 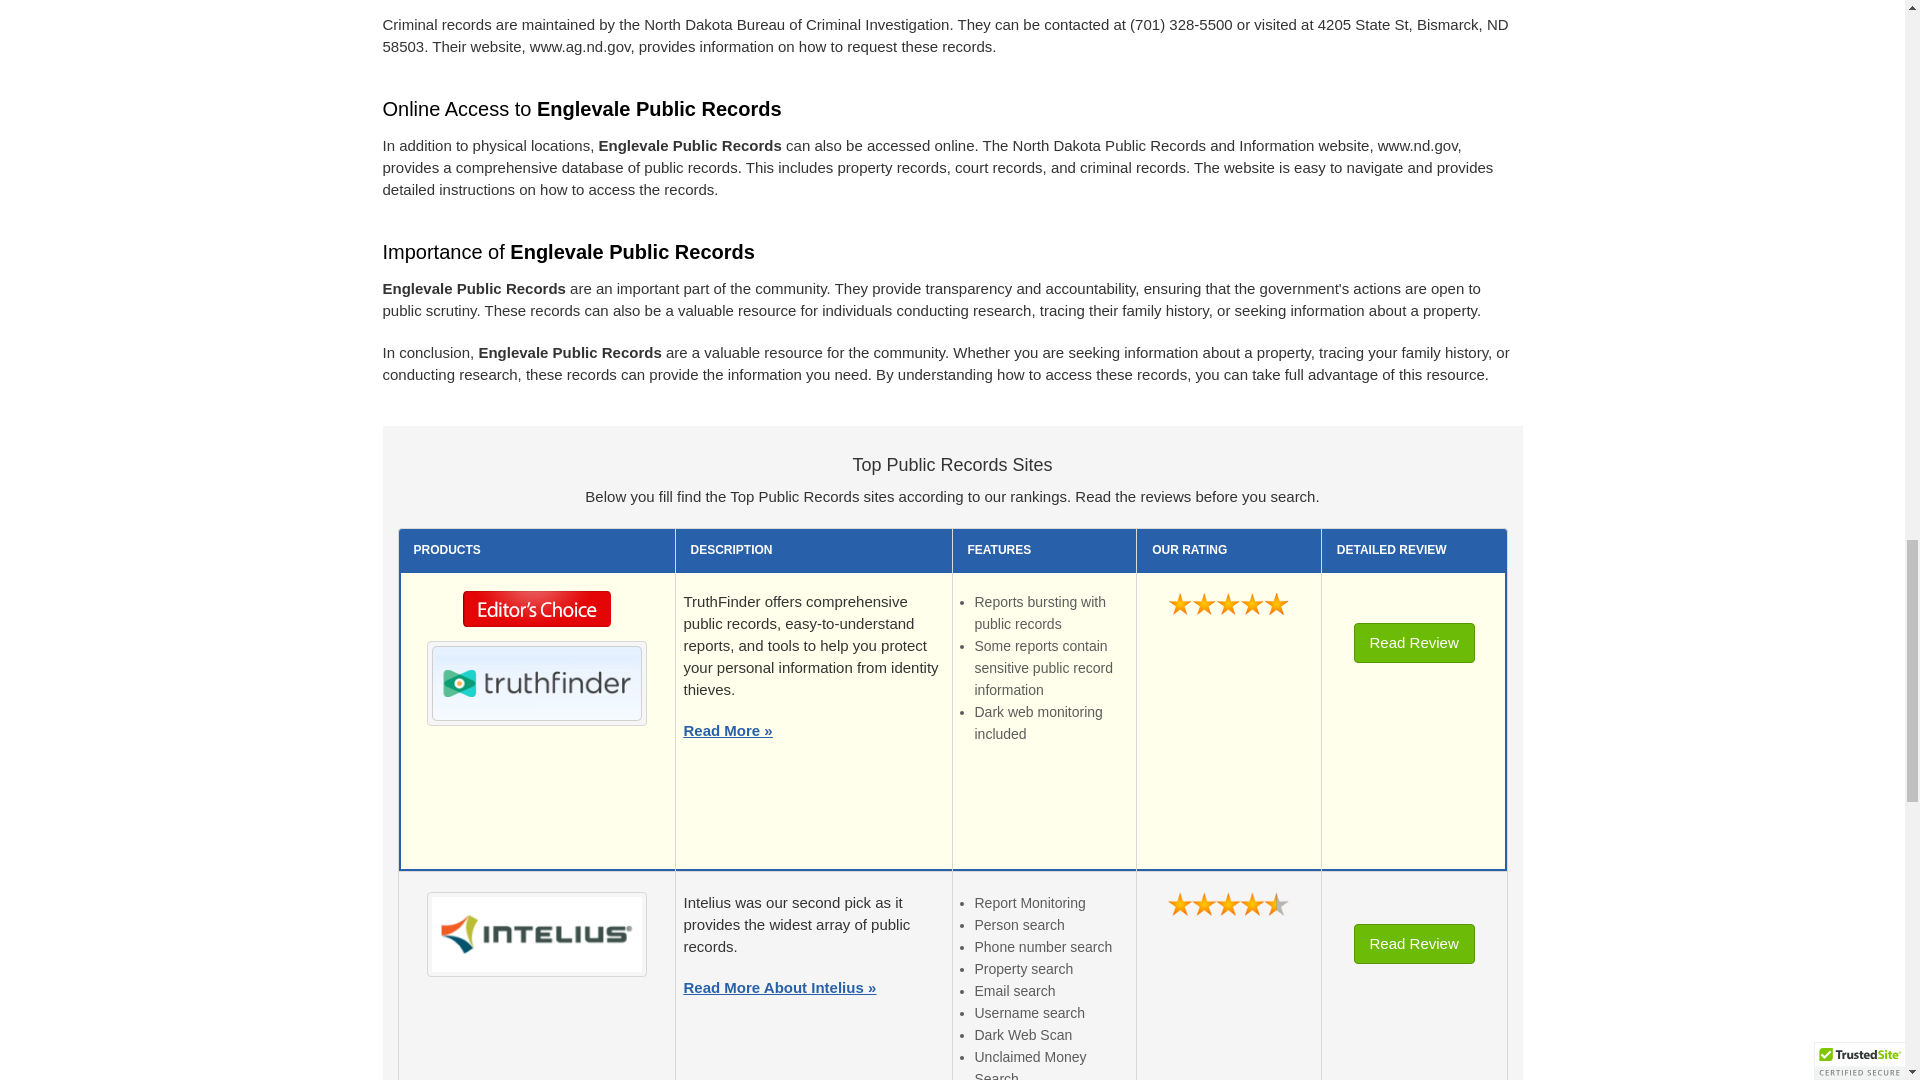 What do you see at coordinates (537, 614) in the screenshot?
I see `Editors Choice` at bounding box center [537, 614].